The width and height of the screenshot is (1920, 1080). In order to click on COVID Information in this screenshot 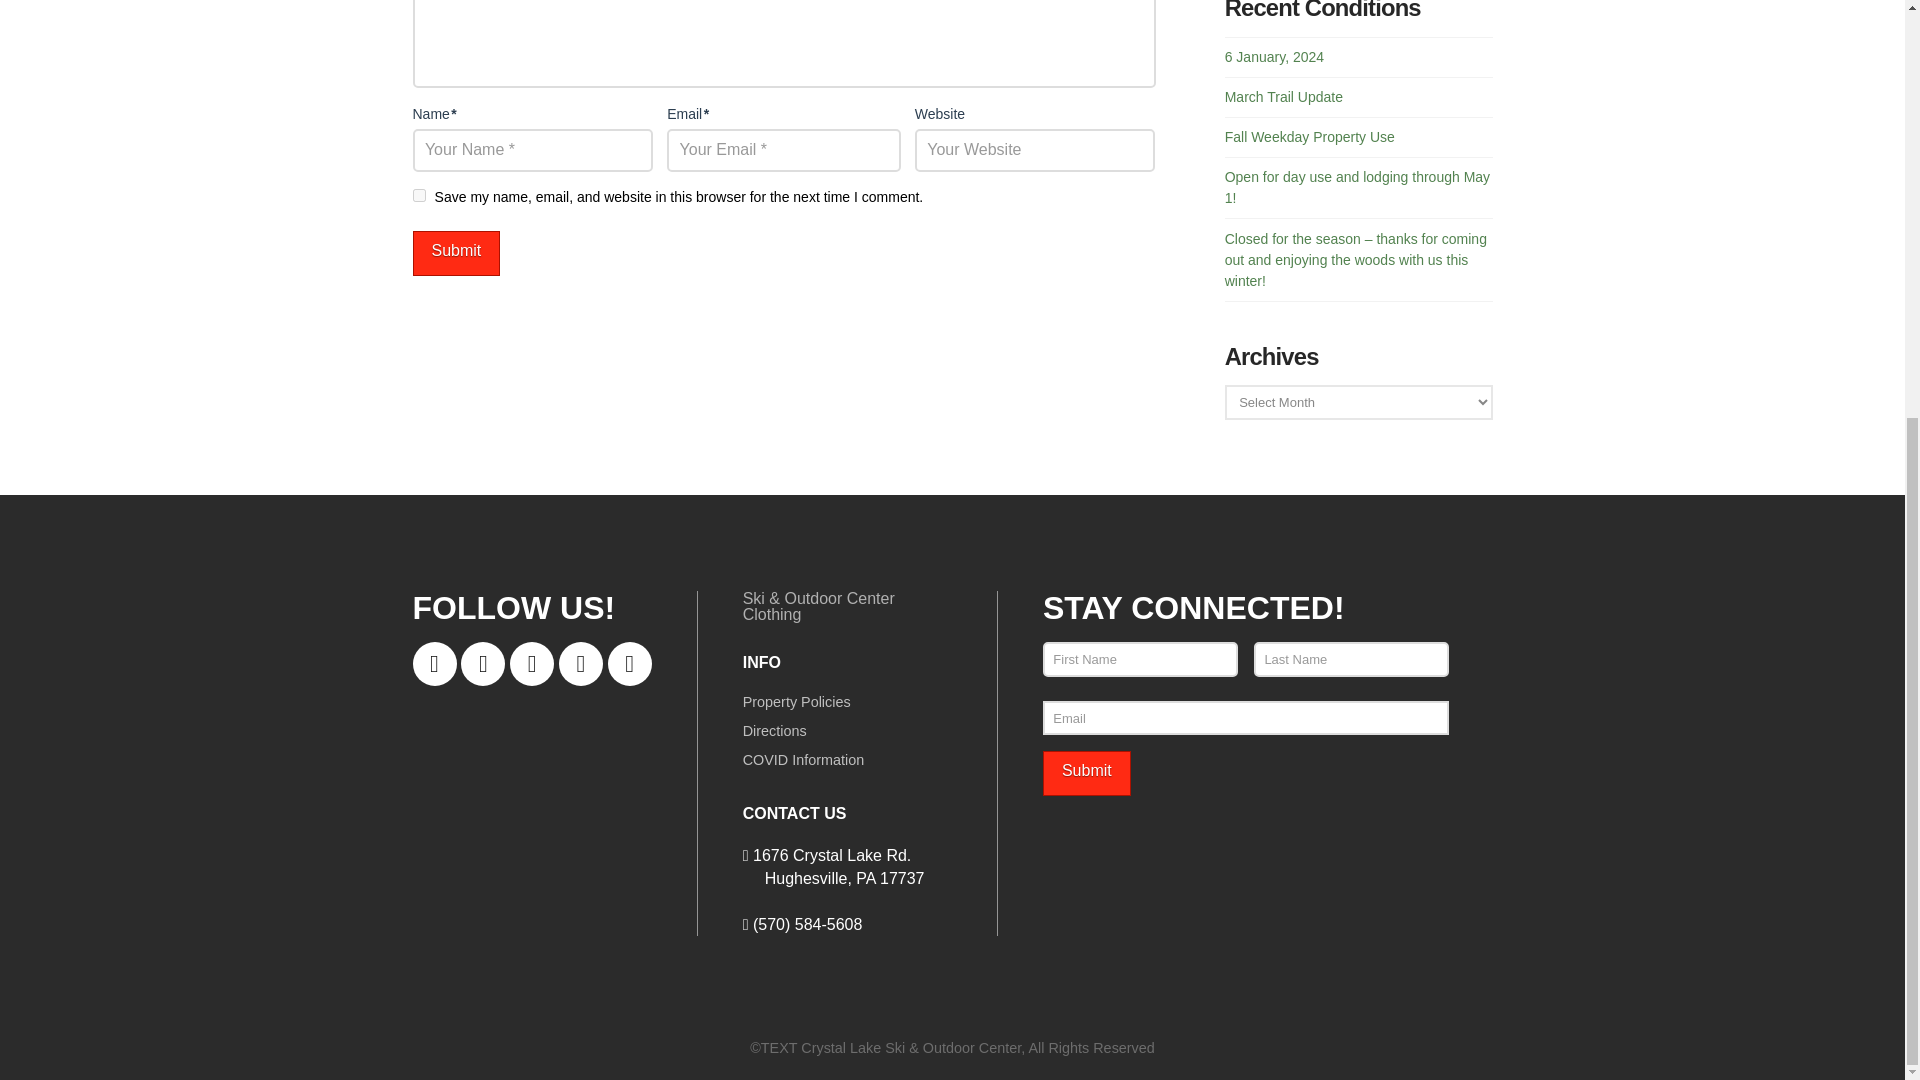, I will do `click(804, 766)`.